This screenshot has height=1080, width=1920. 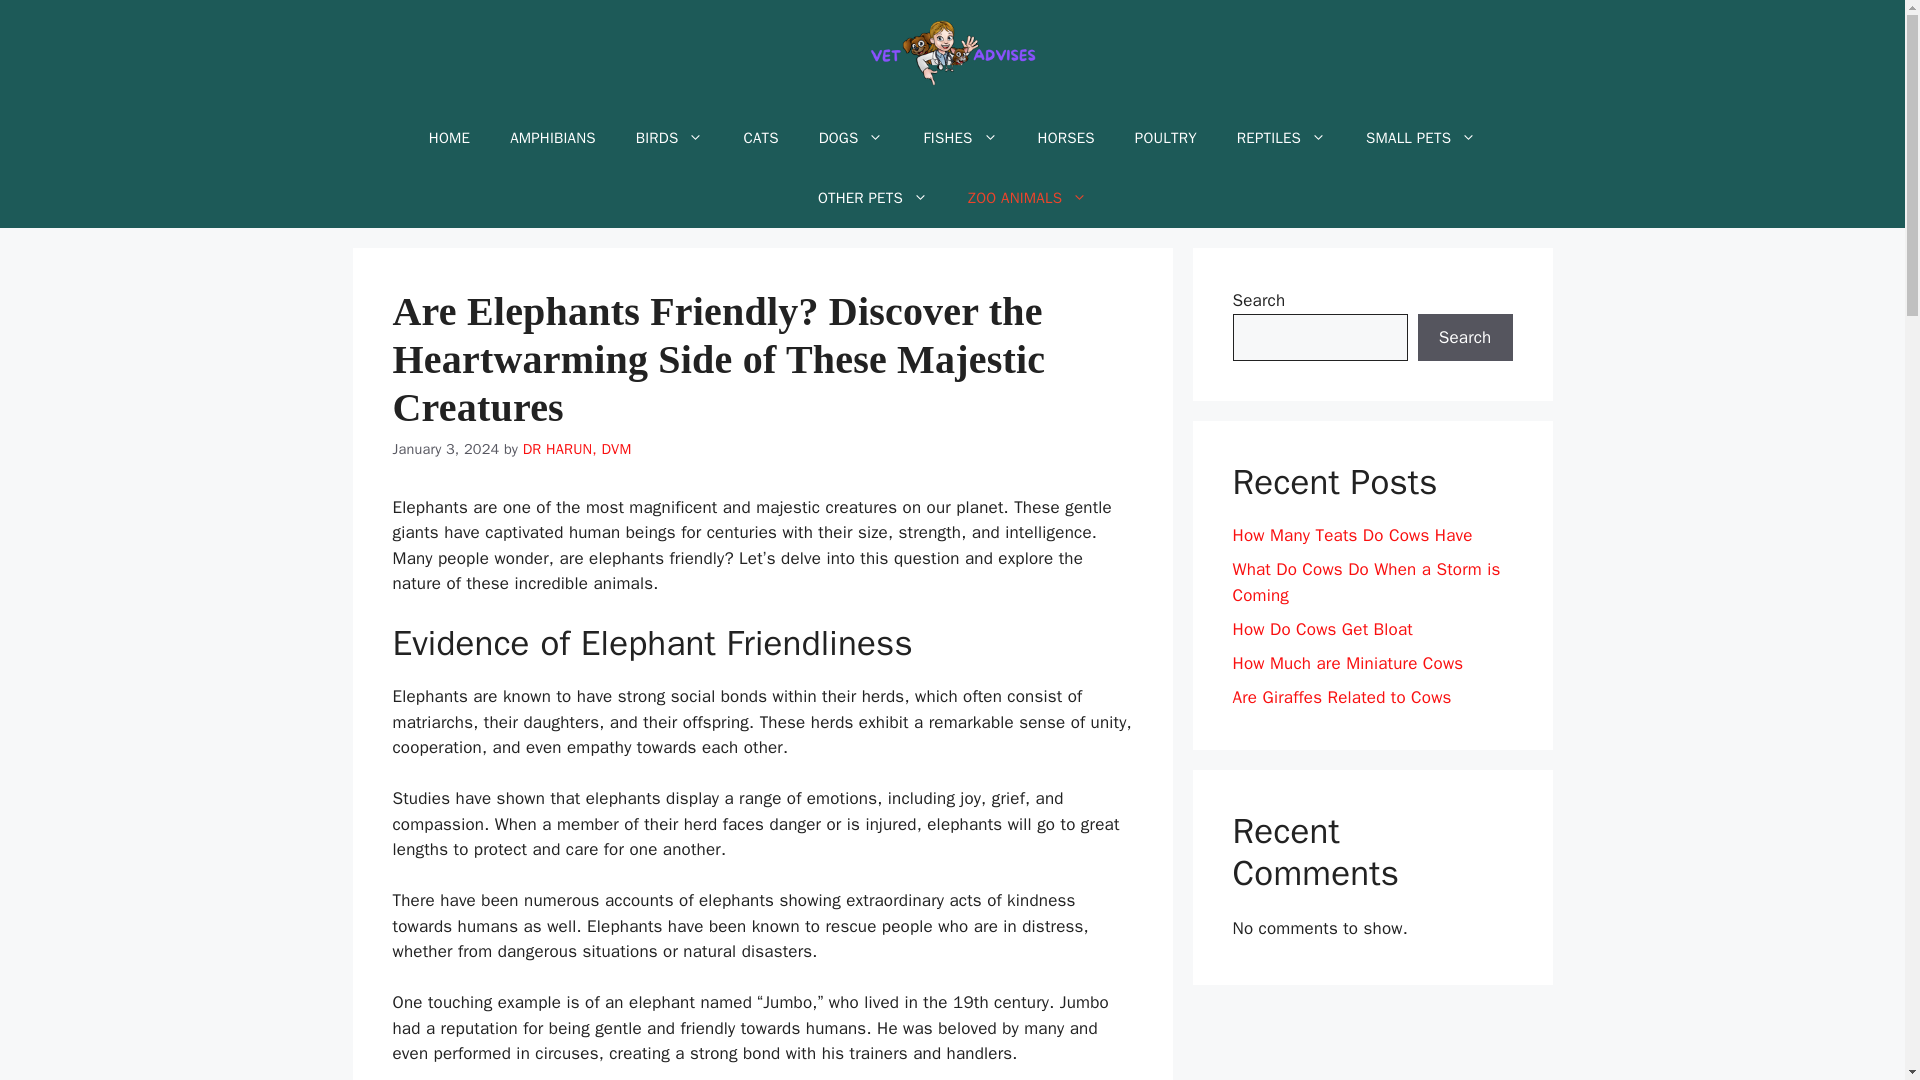 What do you see at coordinates (1420, 138) in the screenshot?
I see `SMALL PETS` at bounding box center [1420, 138].